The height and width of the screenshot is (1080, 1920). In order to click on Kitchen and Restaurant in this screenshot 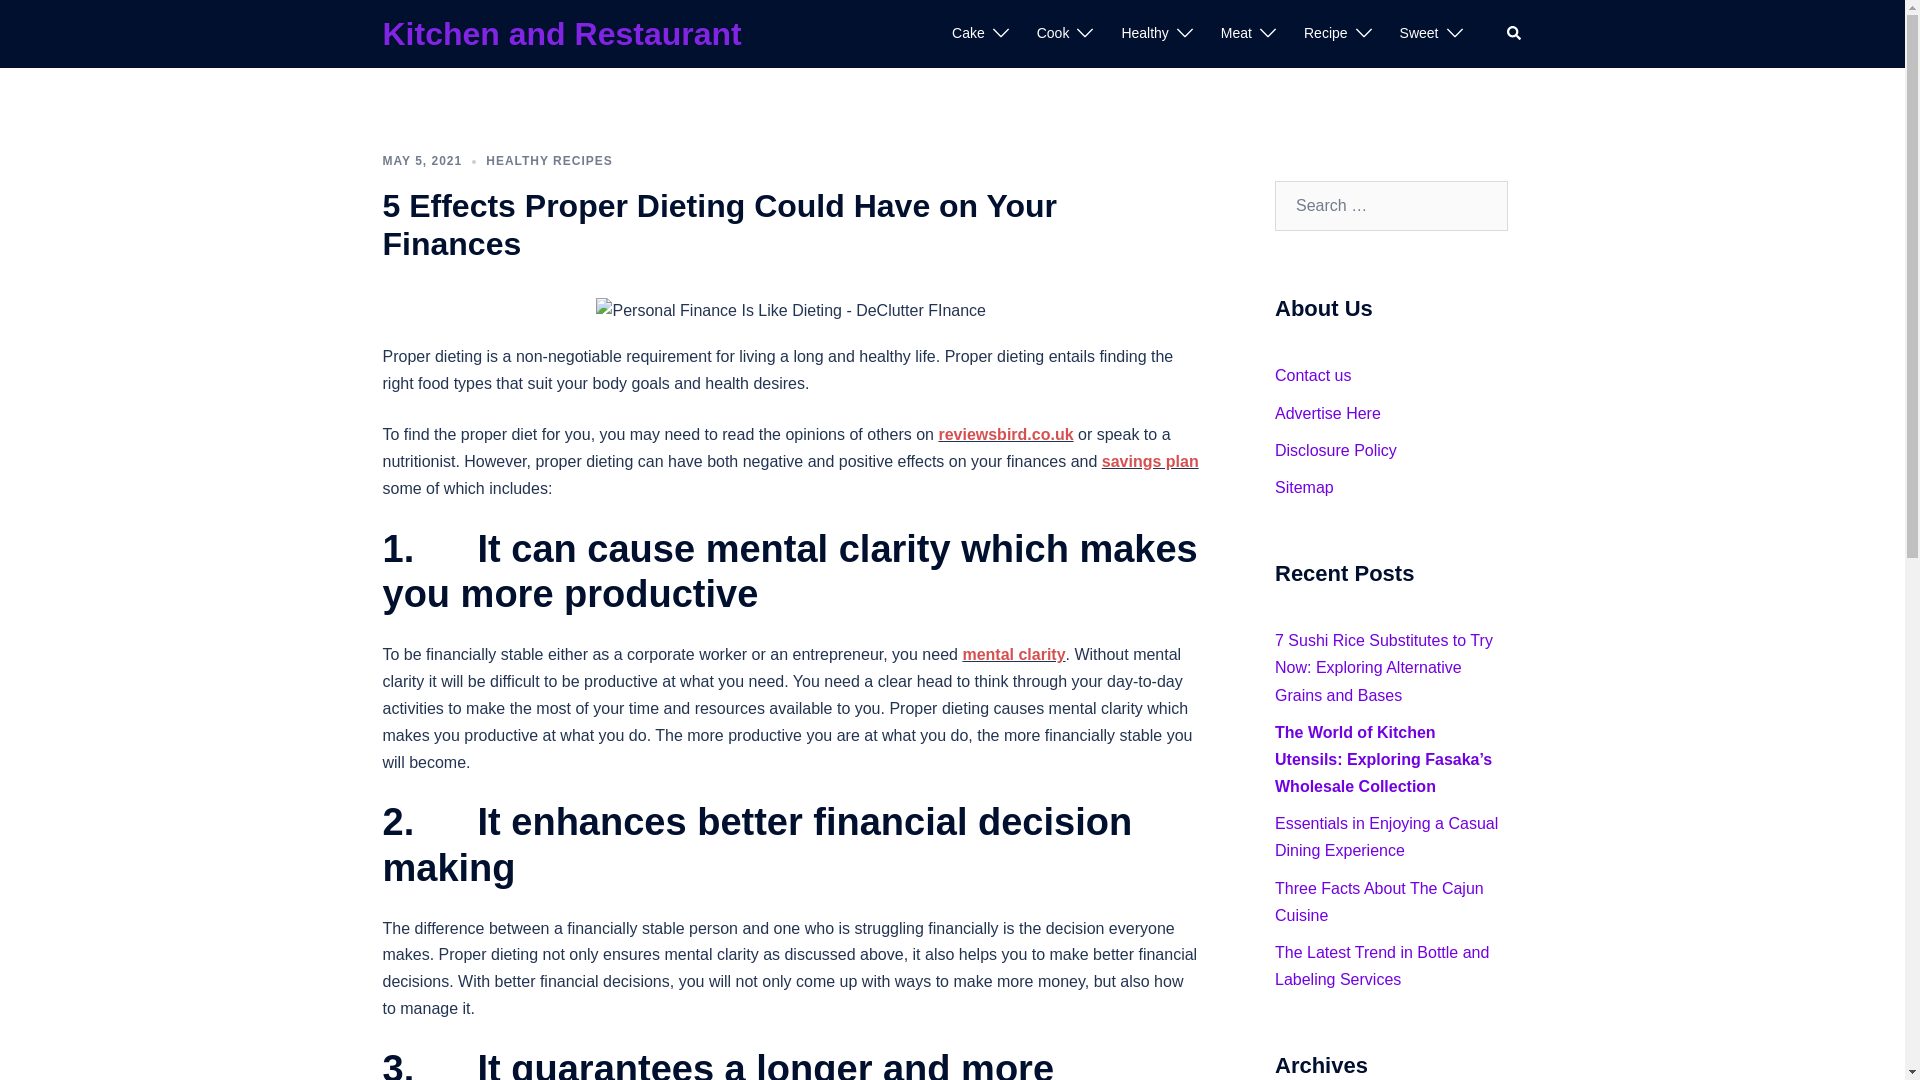, I will do `click(562, 34)`.